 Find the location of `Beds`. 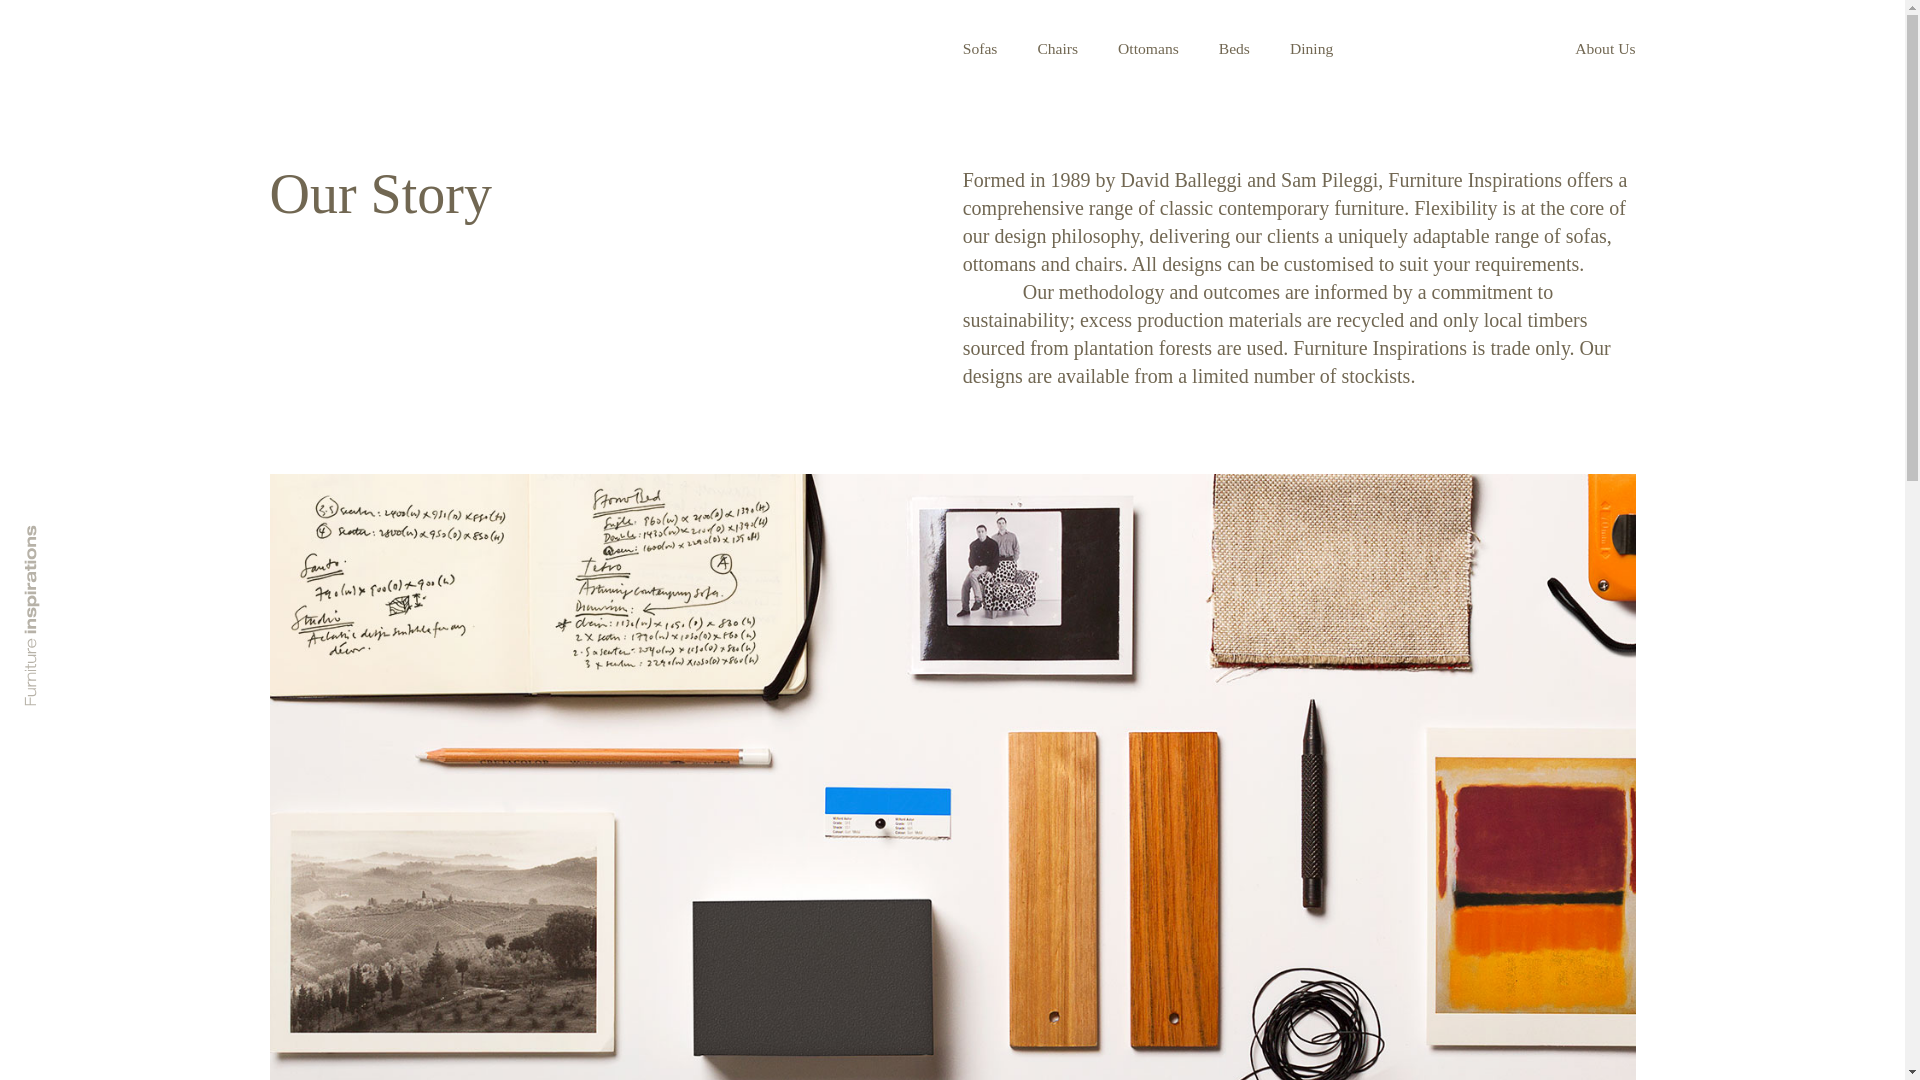

Beds is located at coordinates (1234, 48).